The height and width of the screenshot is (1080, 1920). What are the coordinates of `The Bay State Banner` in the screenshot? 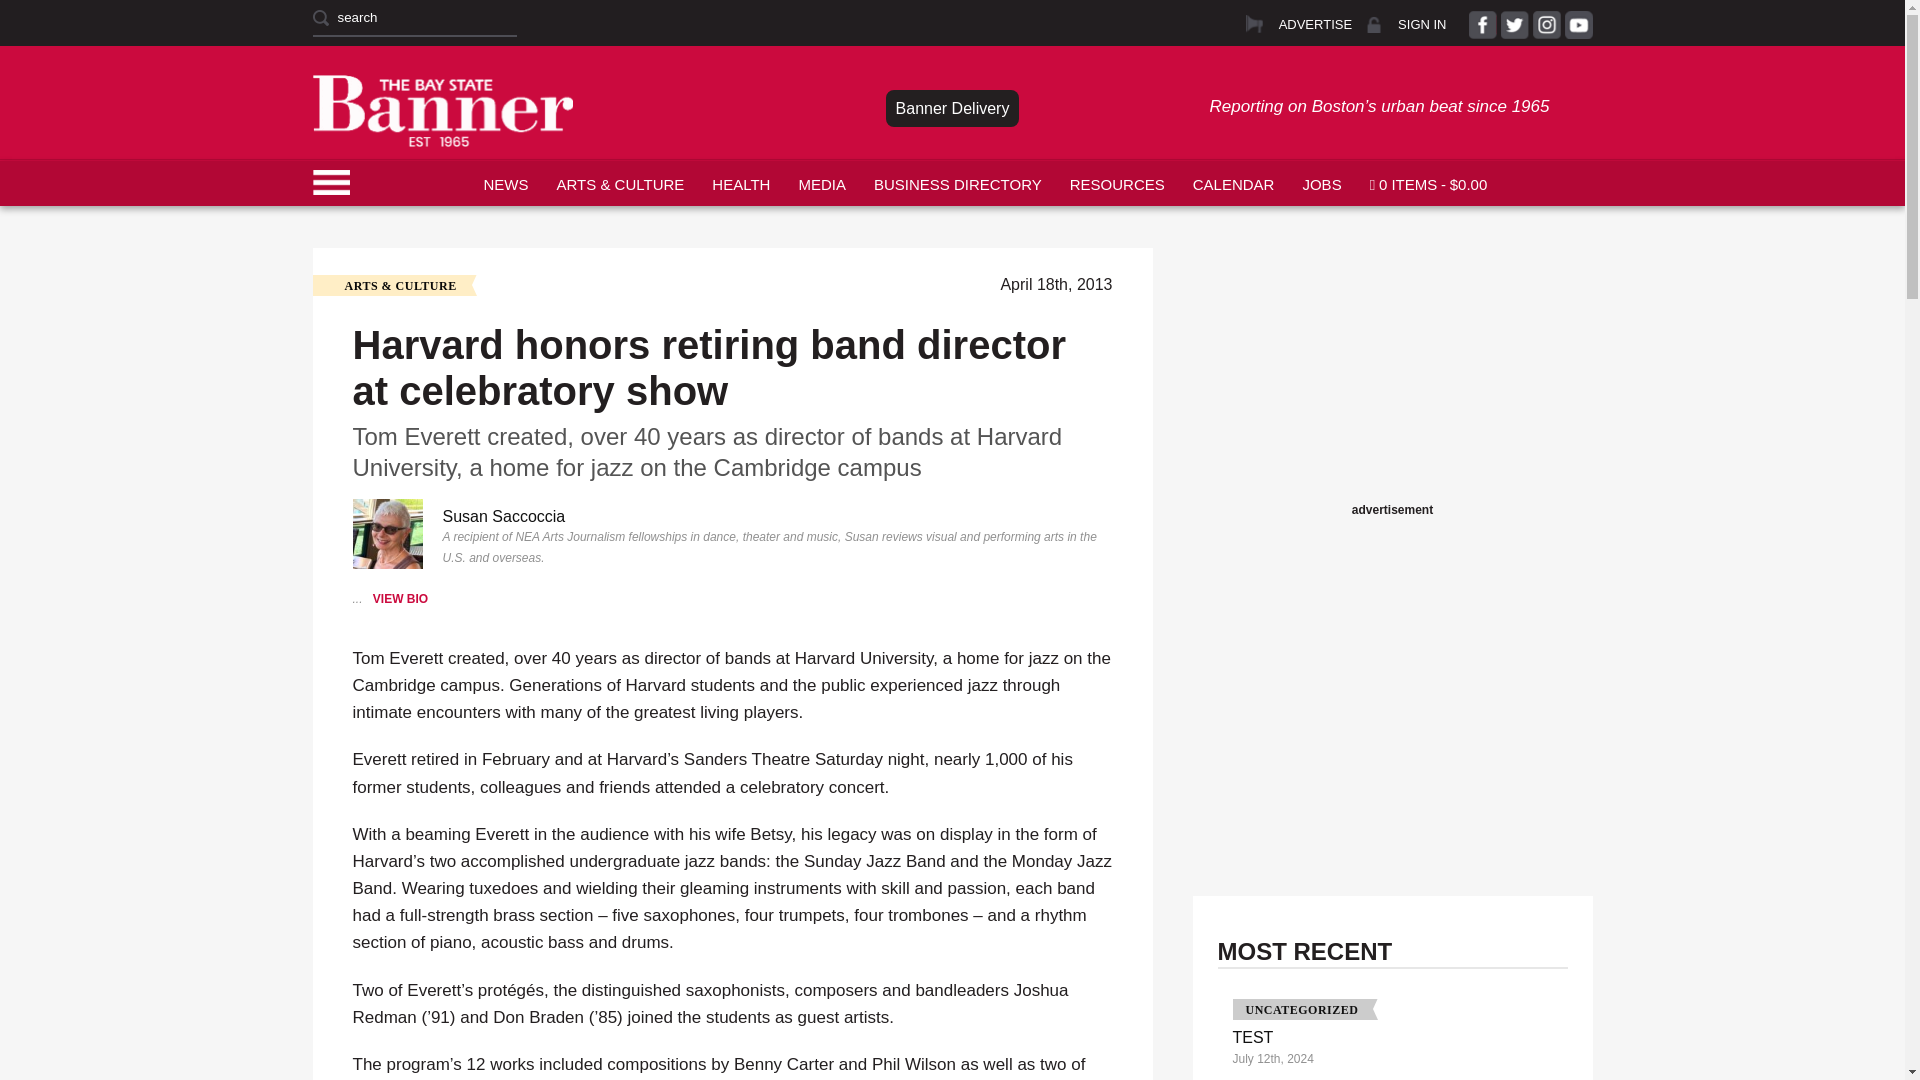 It's located at (442, 110).